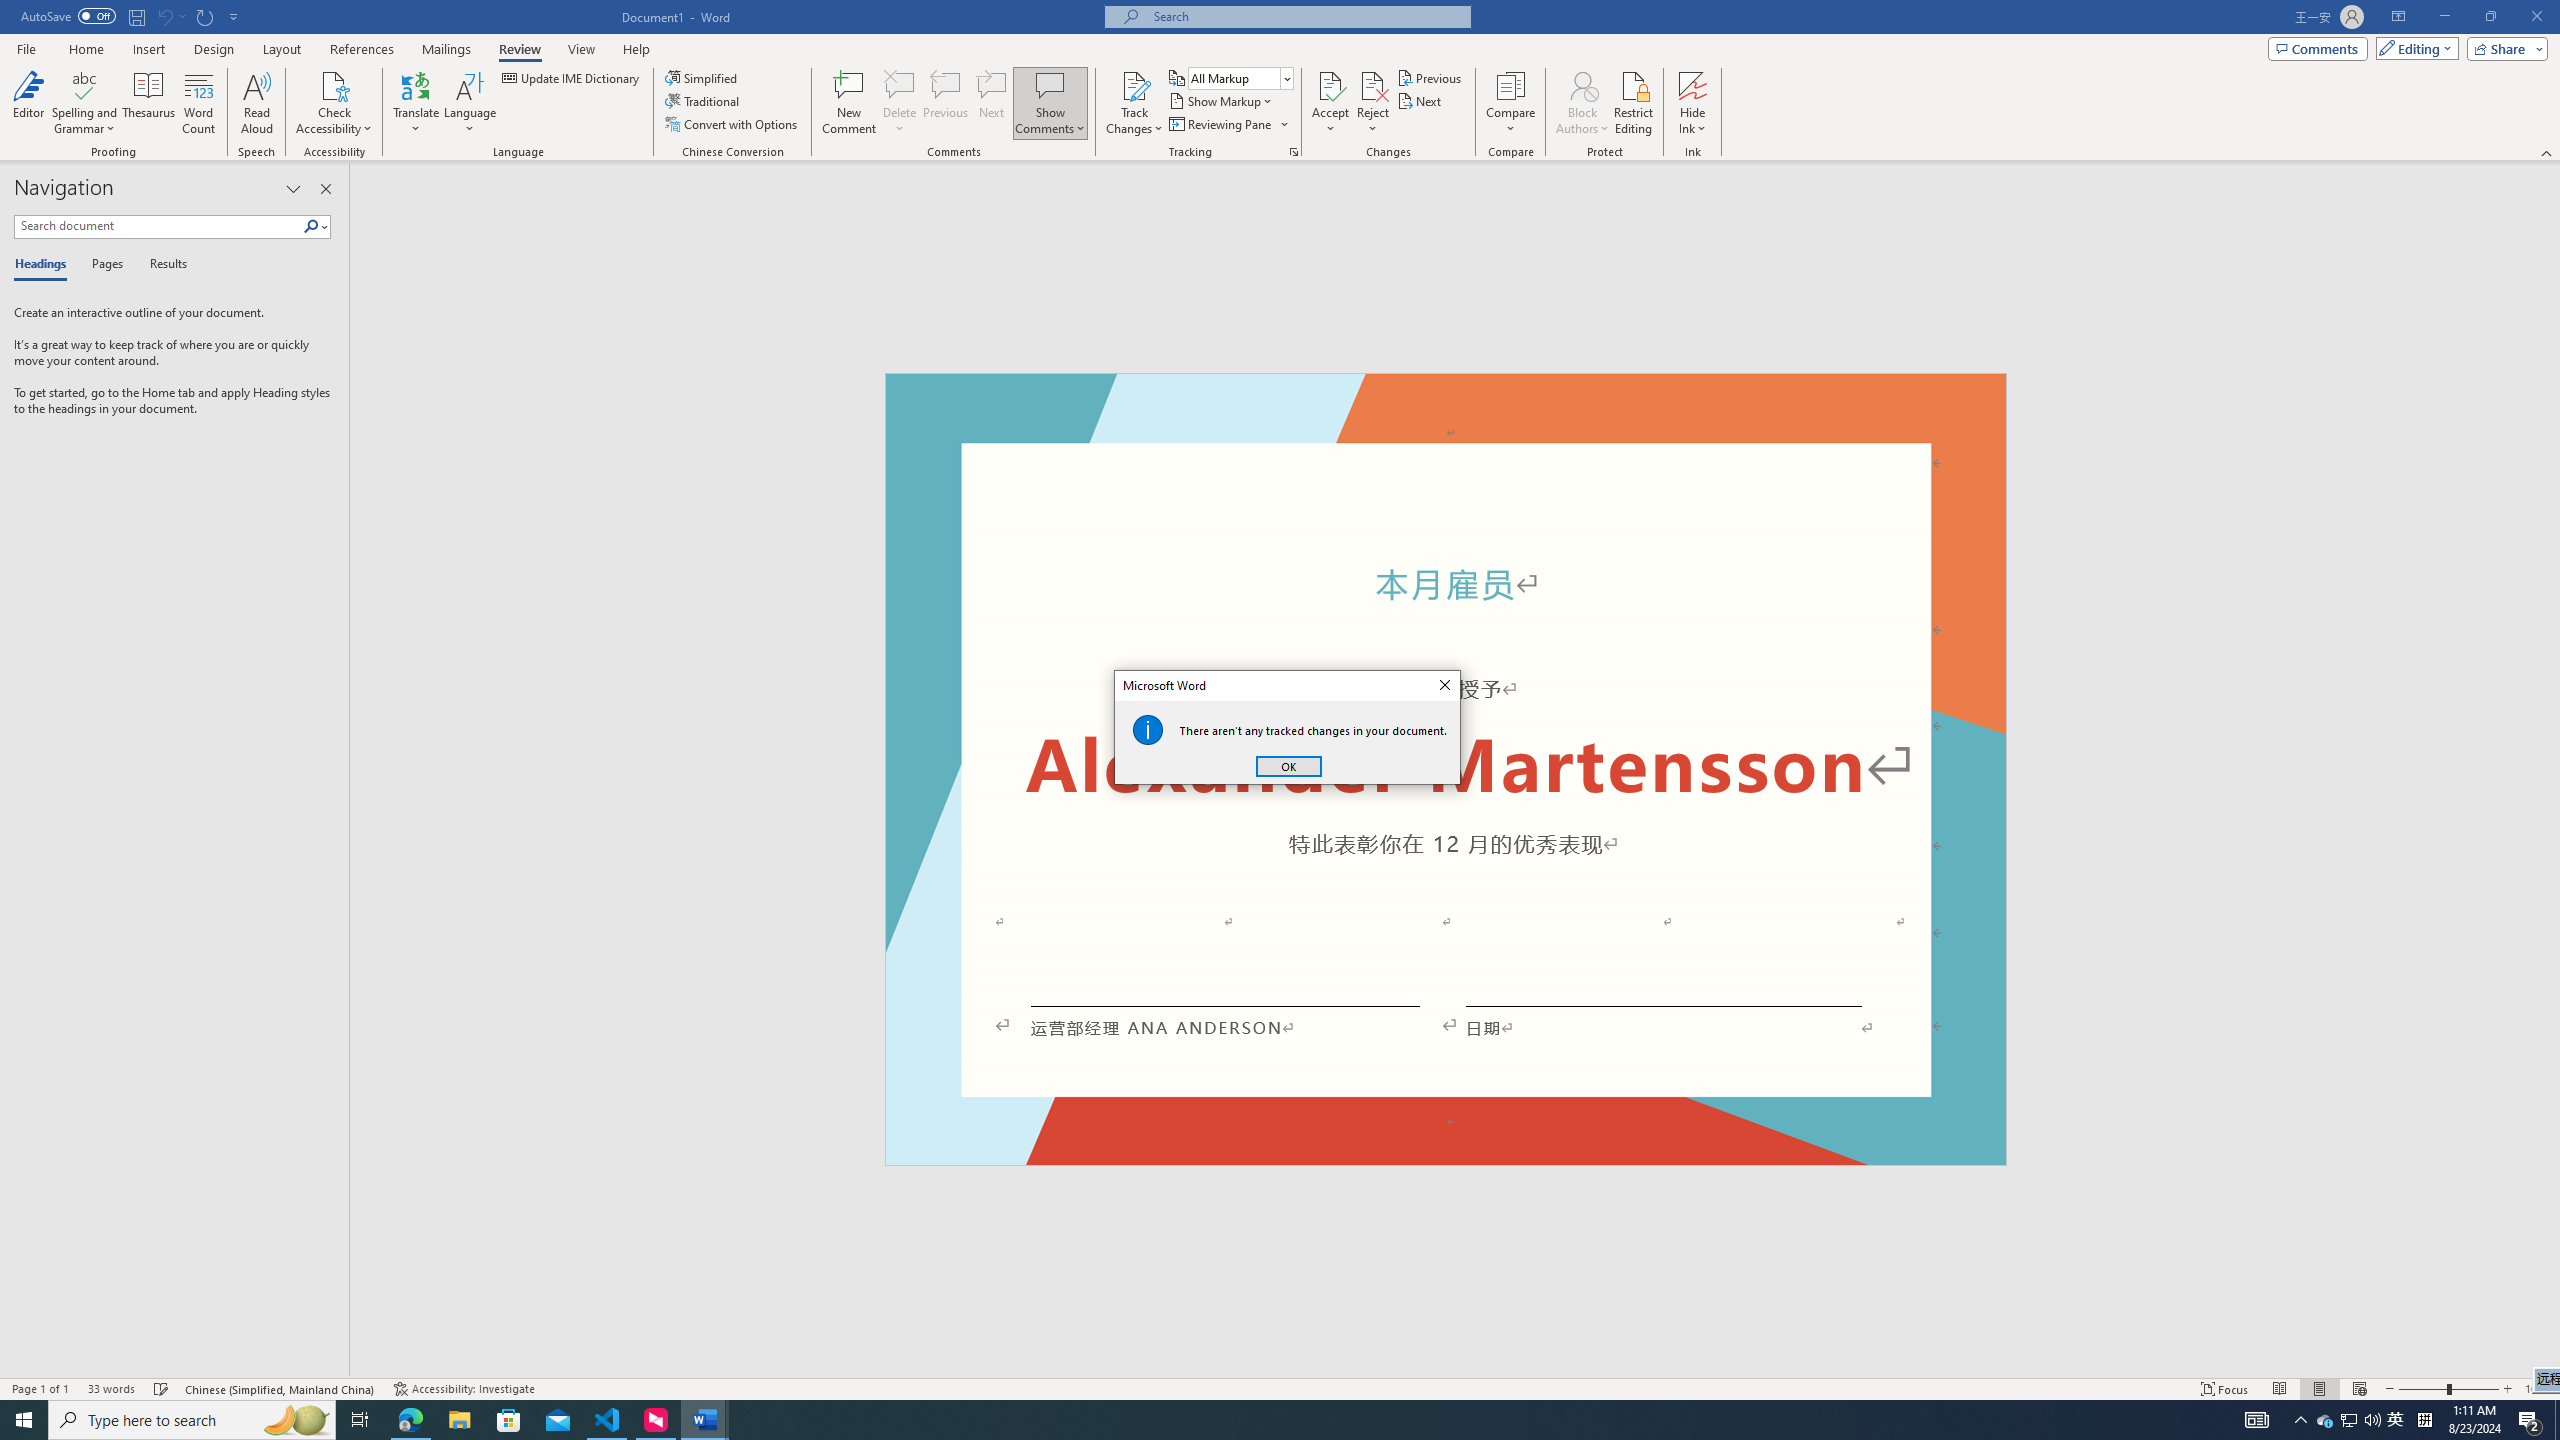 The image size is (2560, 1440). What do you see at coordinates (26, 48) in the screenshot?
I see `File Tab` at bounding box center [26, 48].